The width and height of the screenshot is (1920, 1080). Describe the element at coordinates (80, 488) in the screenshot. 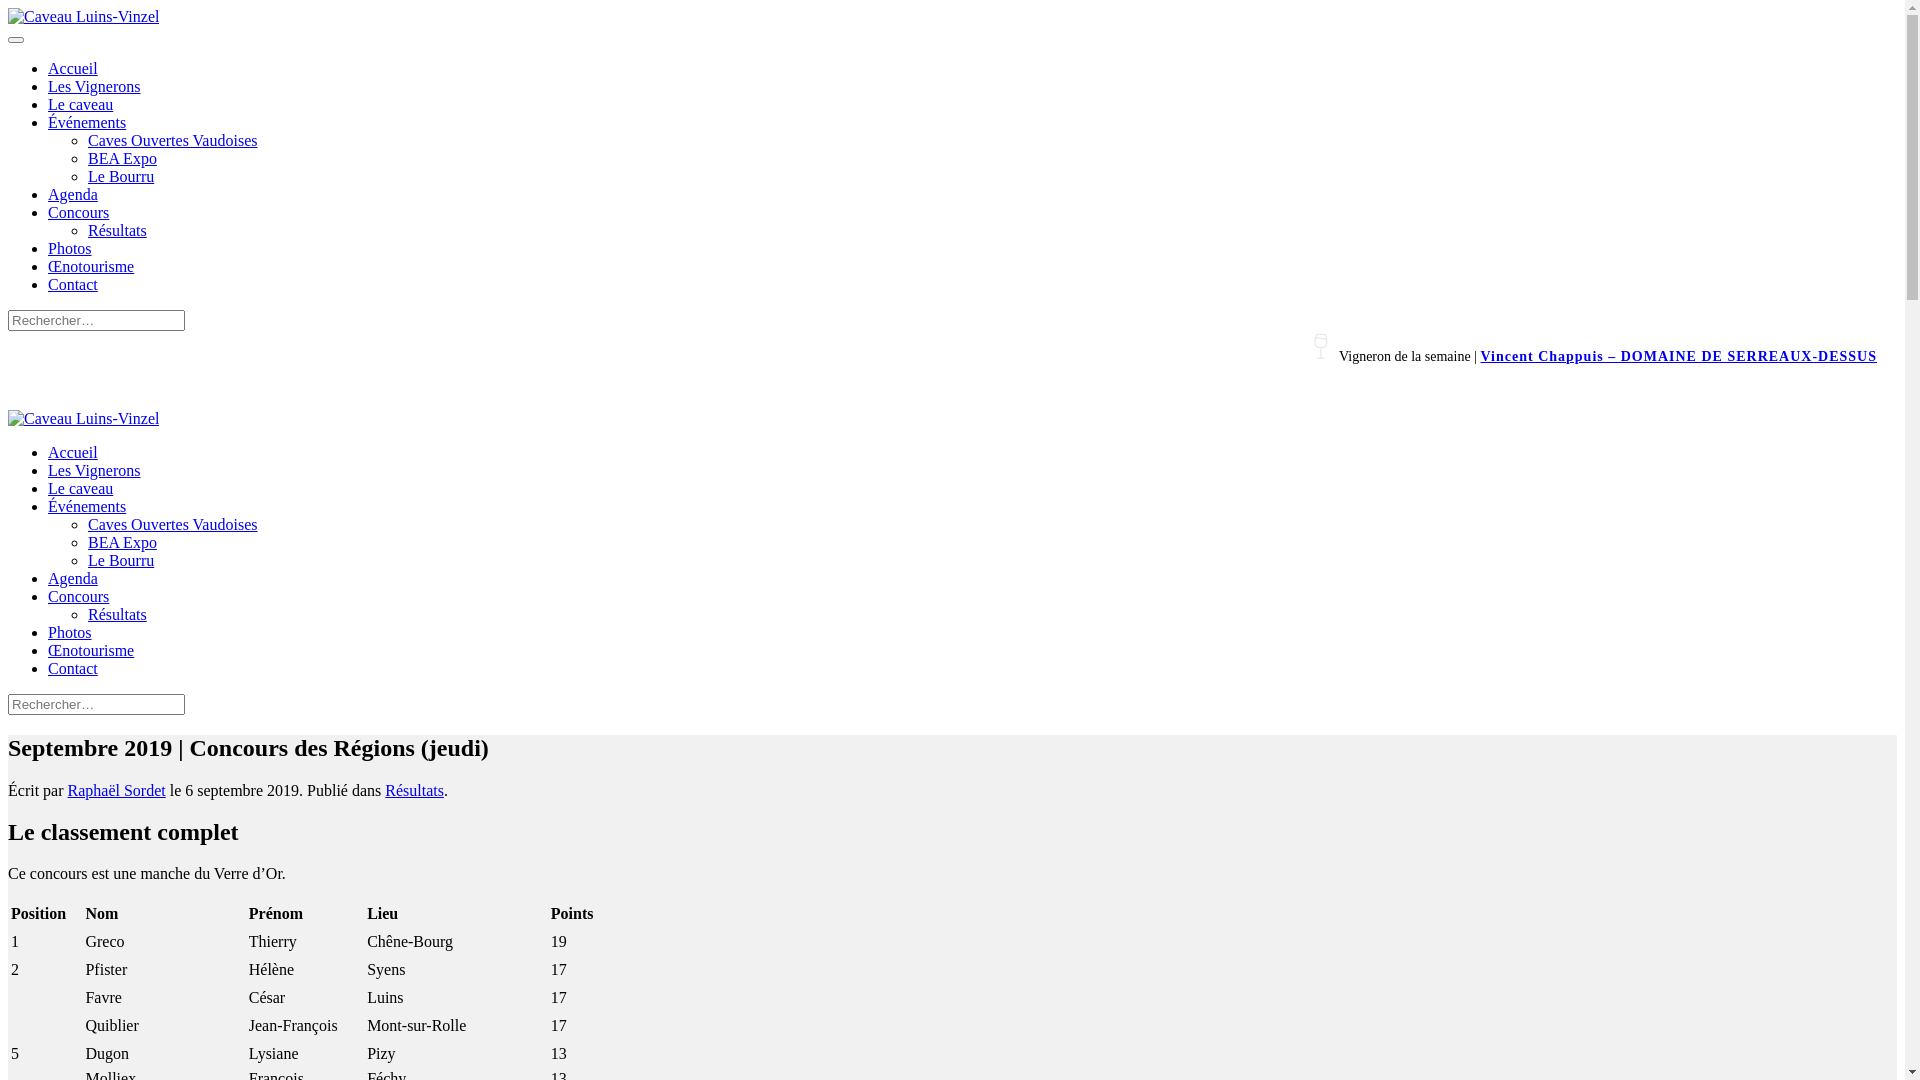

I see `Le caveau` at that location.